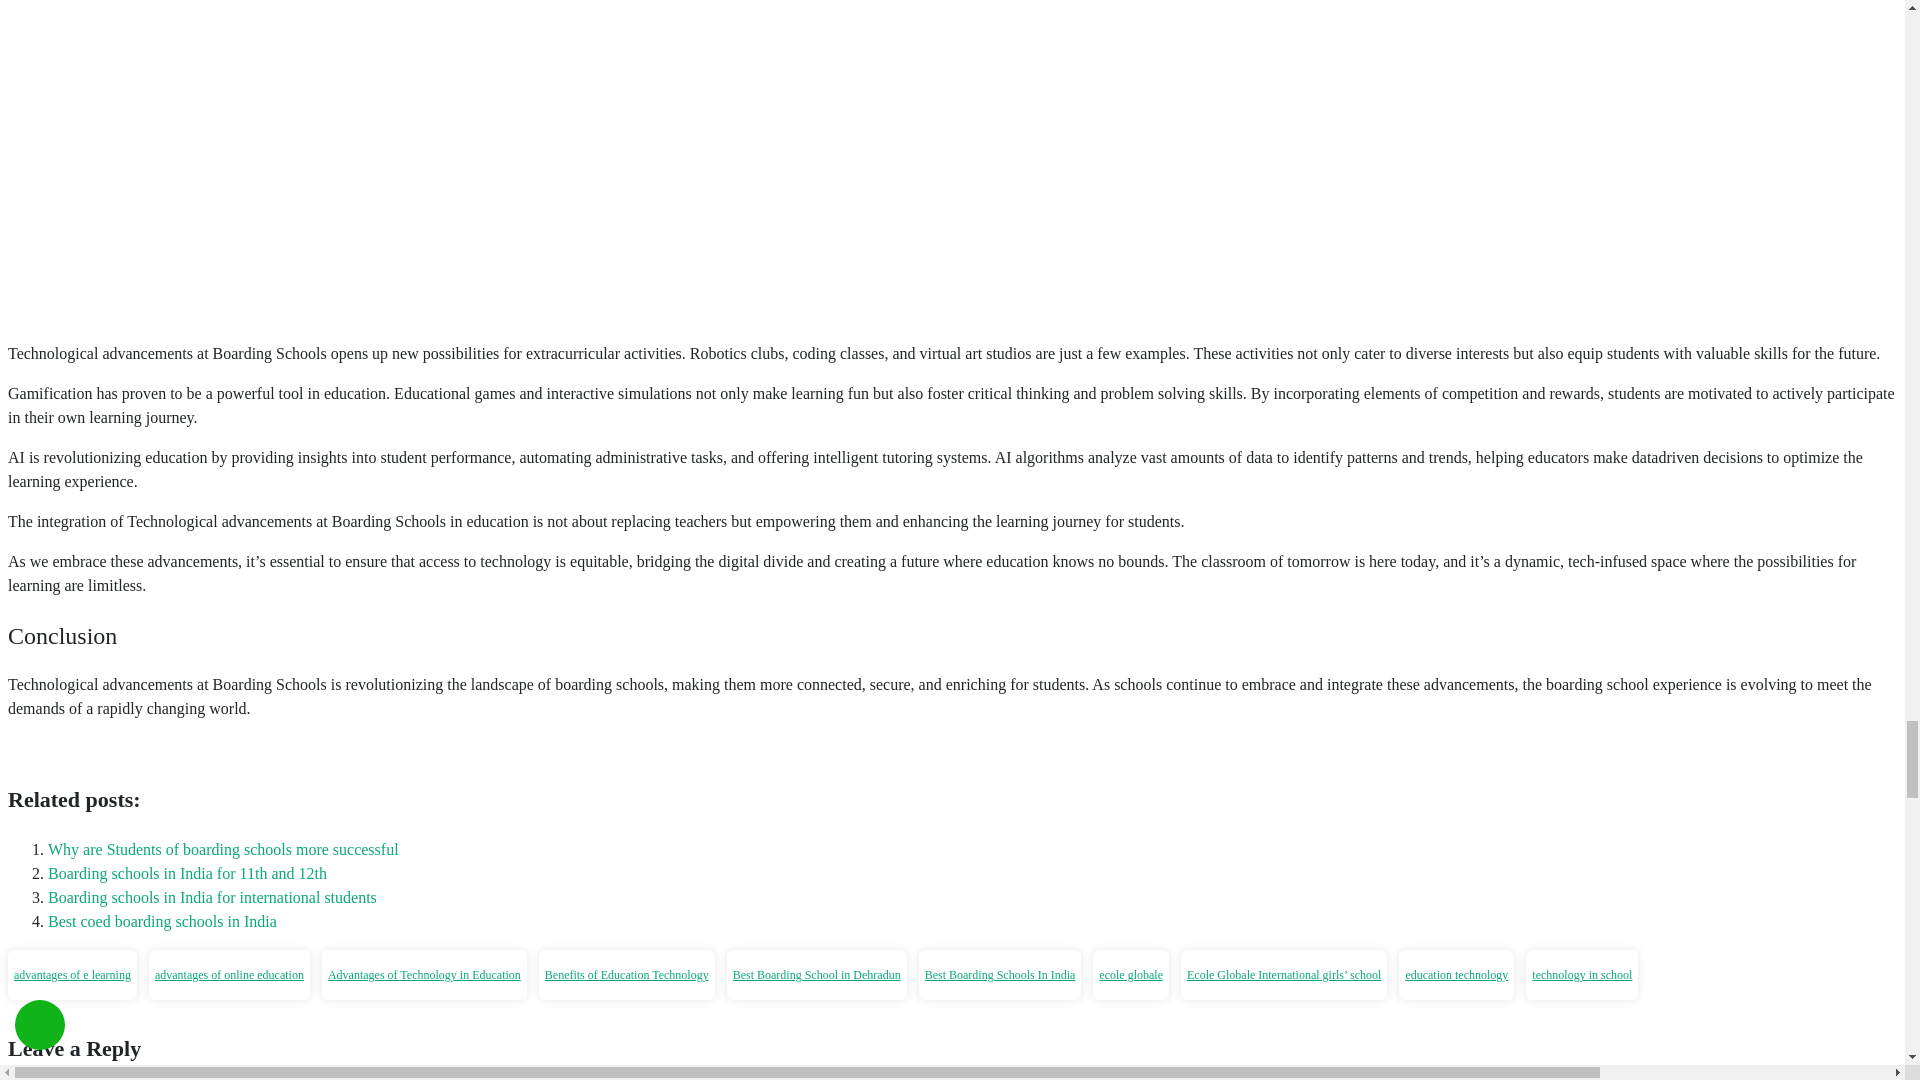 This screenshot has height=1080, width=1920. What do you see at coordinates (626, 975) in the screenshot?
I see `Benefits of Education Technology` at bounding box center [626, 975].